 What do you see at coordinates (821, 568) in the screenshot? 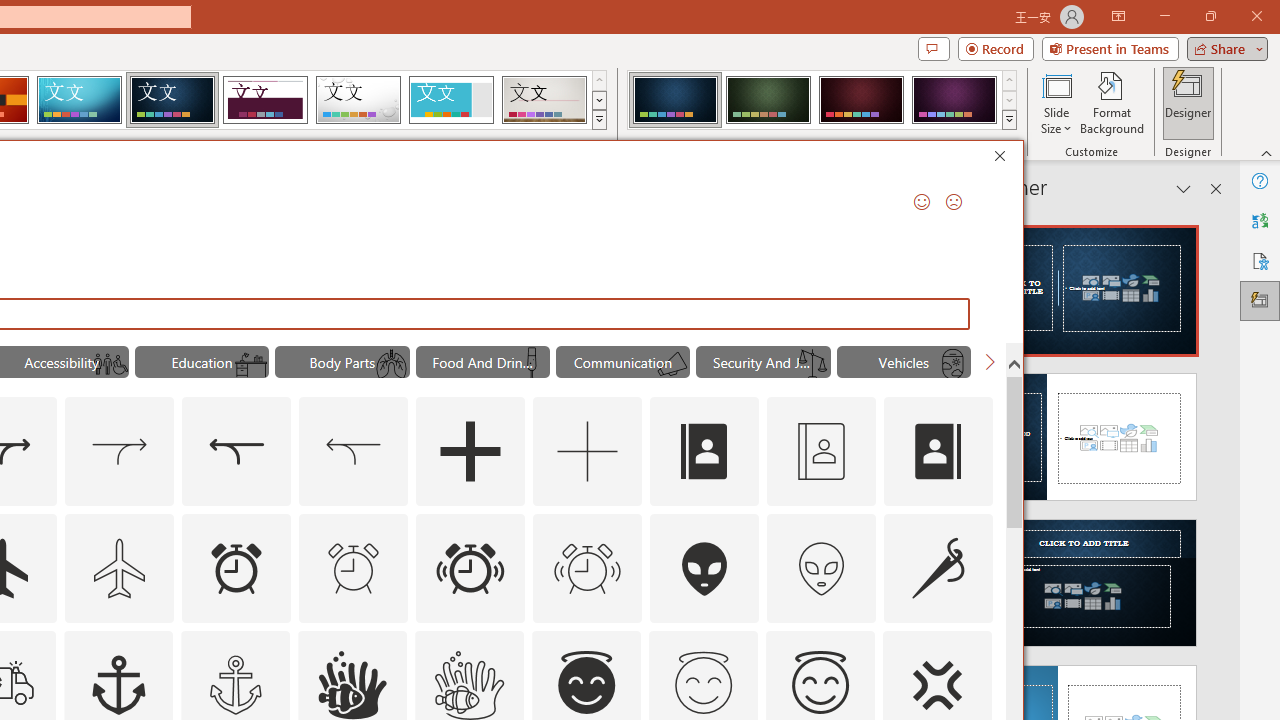
I see `AutomationID: Icons_AlienFace_M` at bounding box center [821, 568].